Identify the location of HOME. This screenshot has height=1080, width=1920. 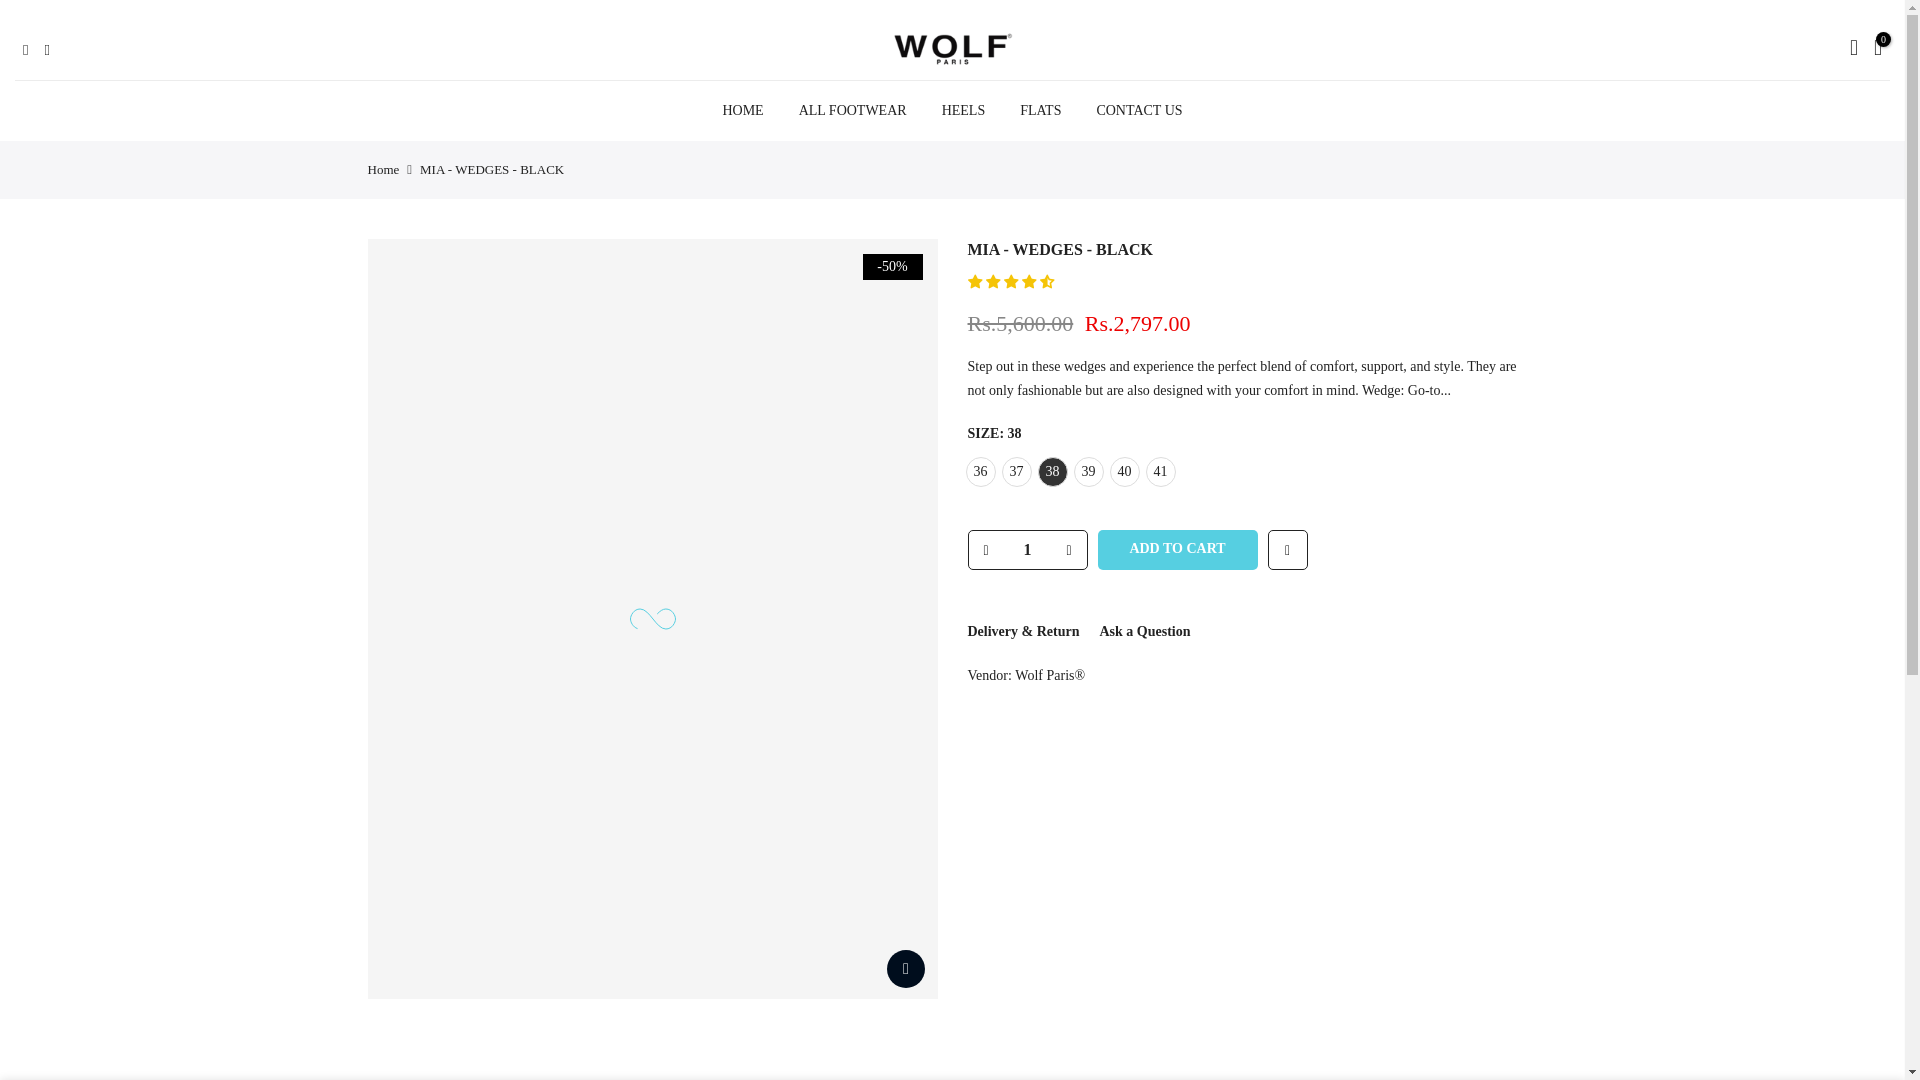
(742, 111).